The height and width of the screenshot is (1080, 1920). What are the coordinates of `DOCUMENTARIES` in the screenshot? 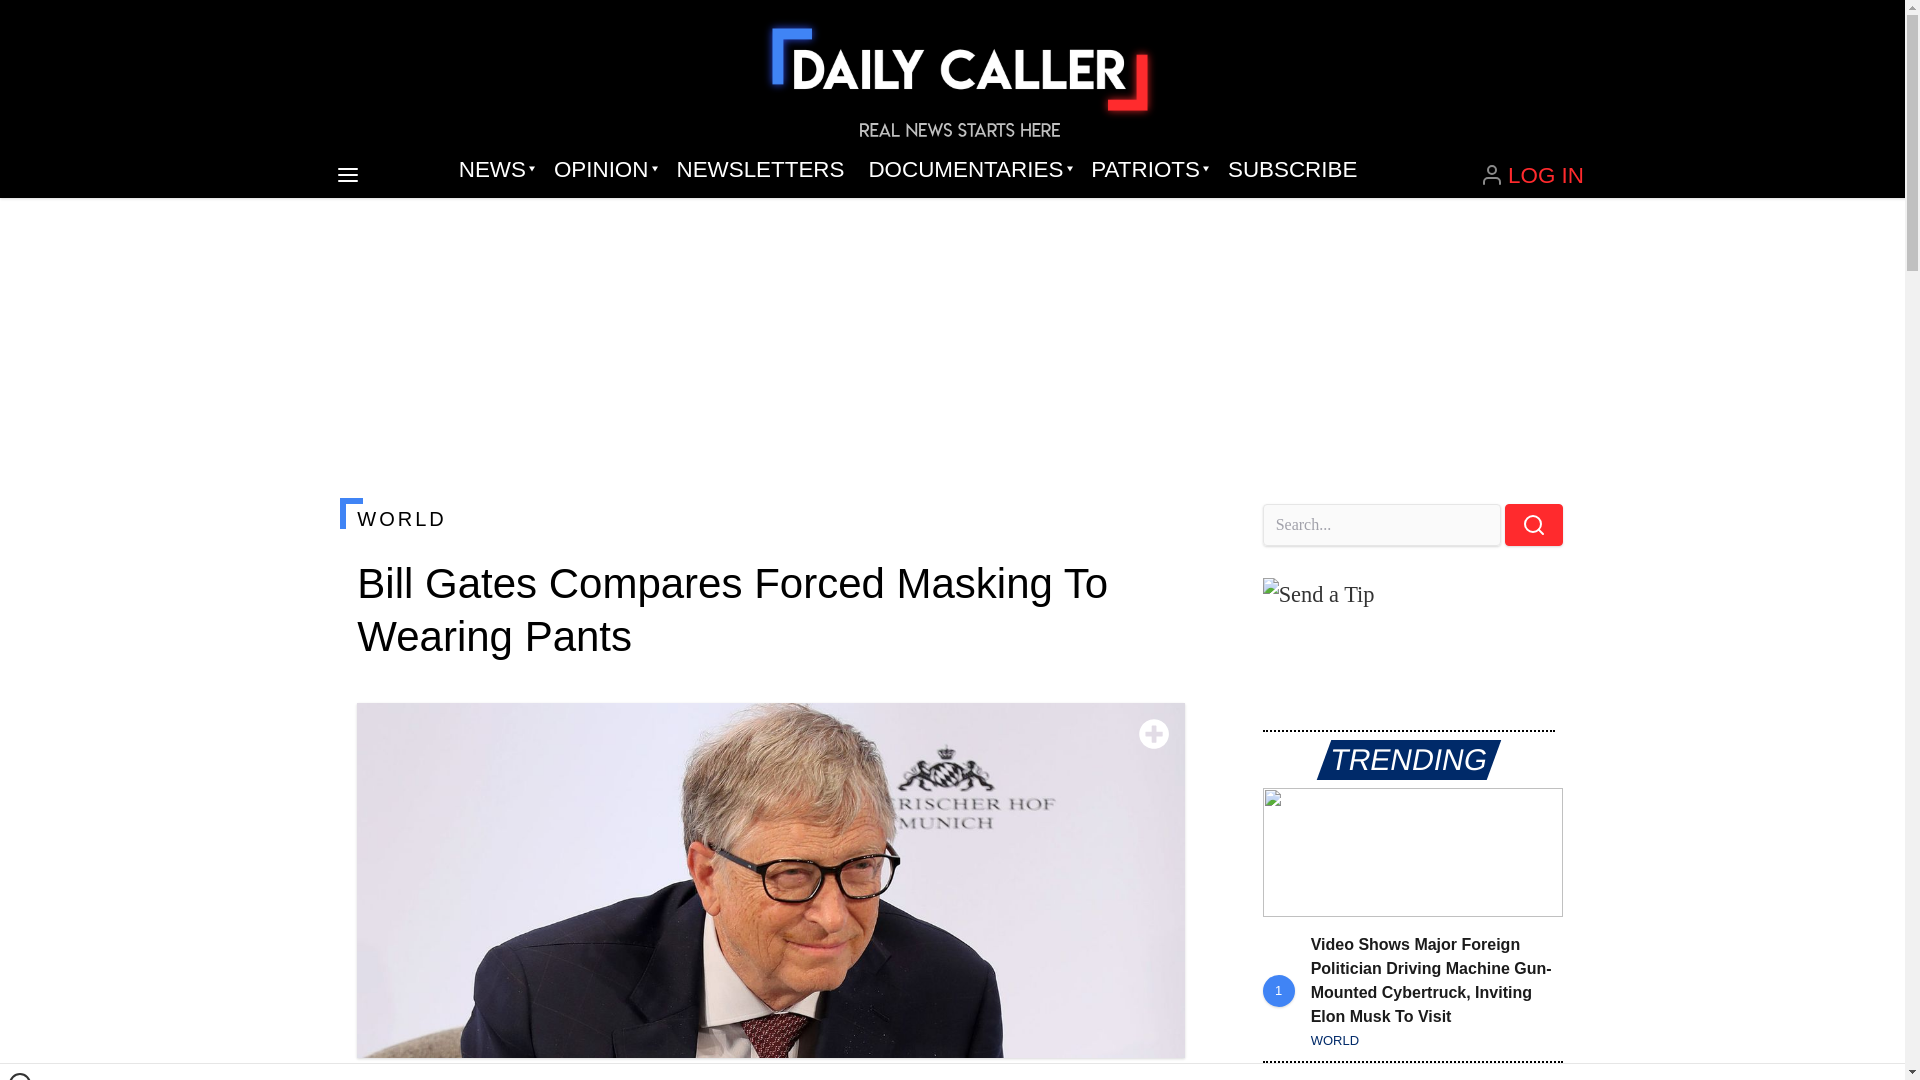 It's located at (968, 170).